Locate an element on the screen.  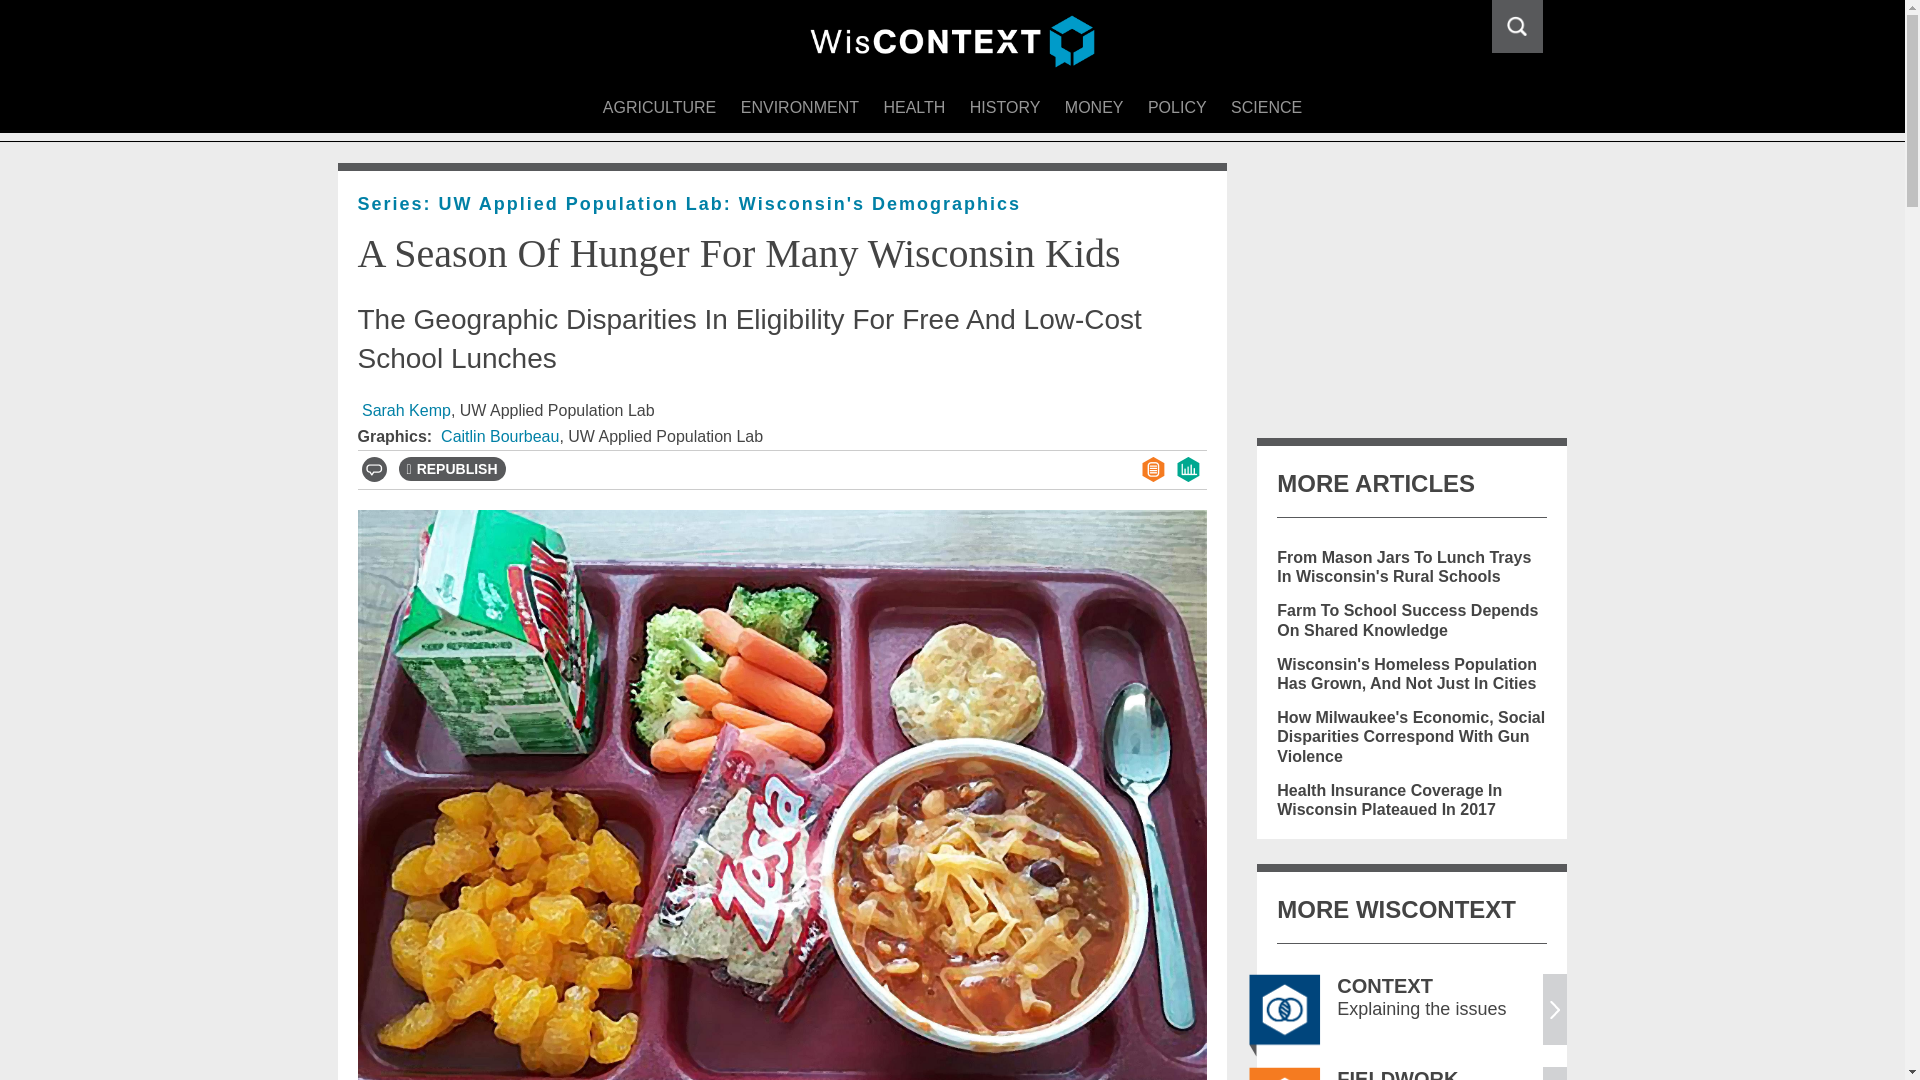
Home is located at coordinates (952, 42).